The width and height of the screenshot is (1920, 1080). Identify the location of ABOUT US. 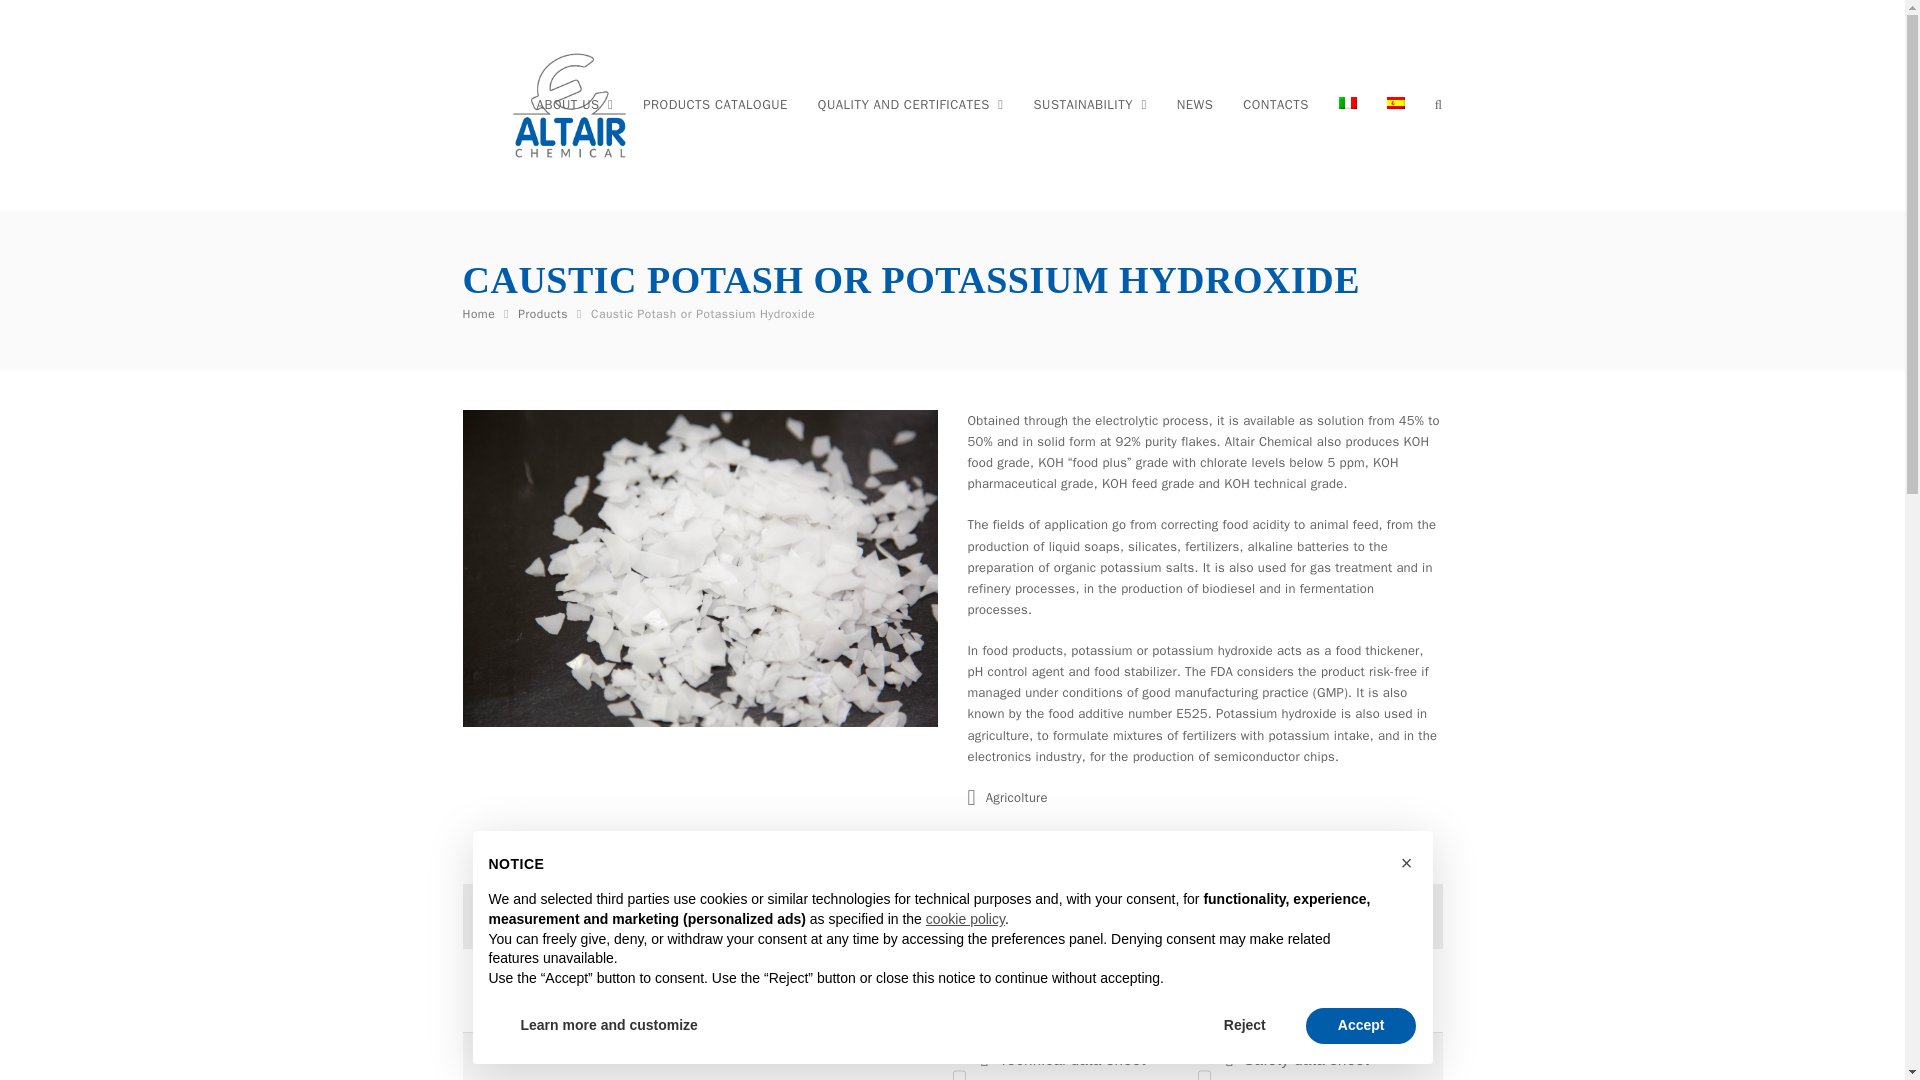
(576, 104).